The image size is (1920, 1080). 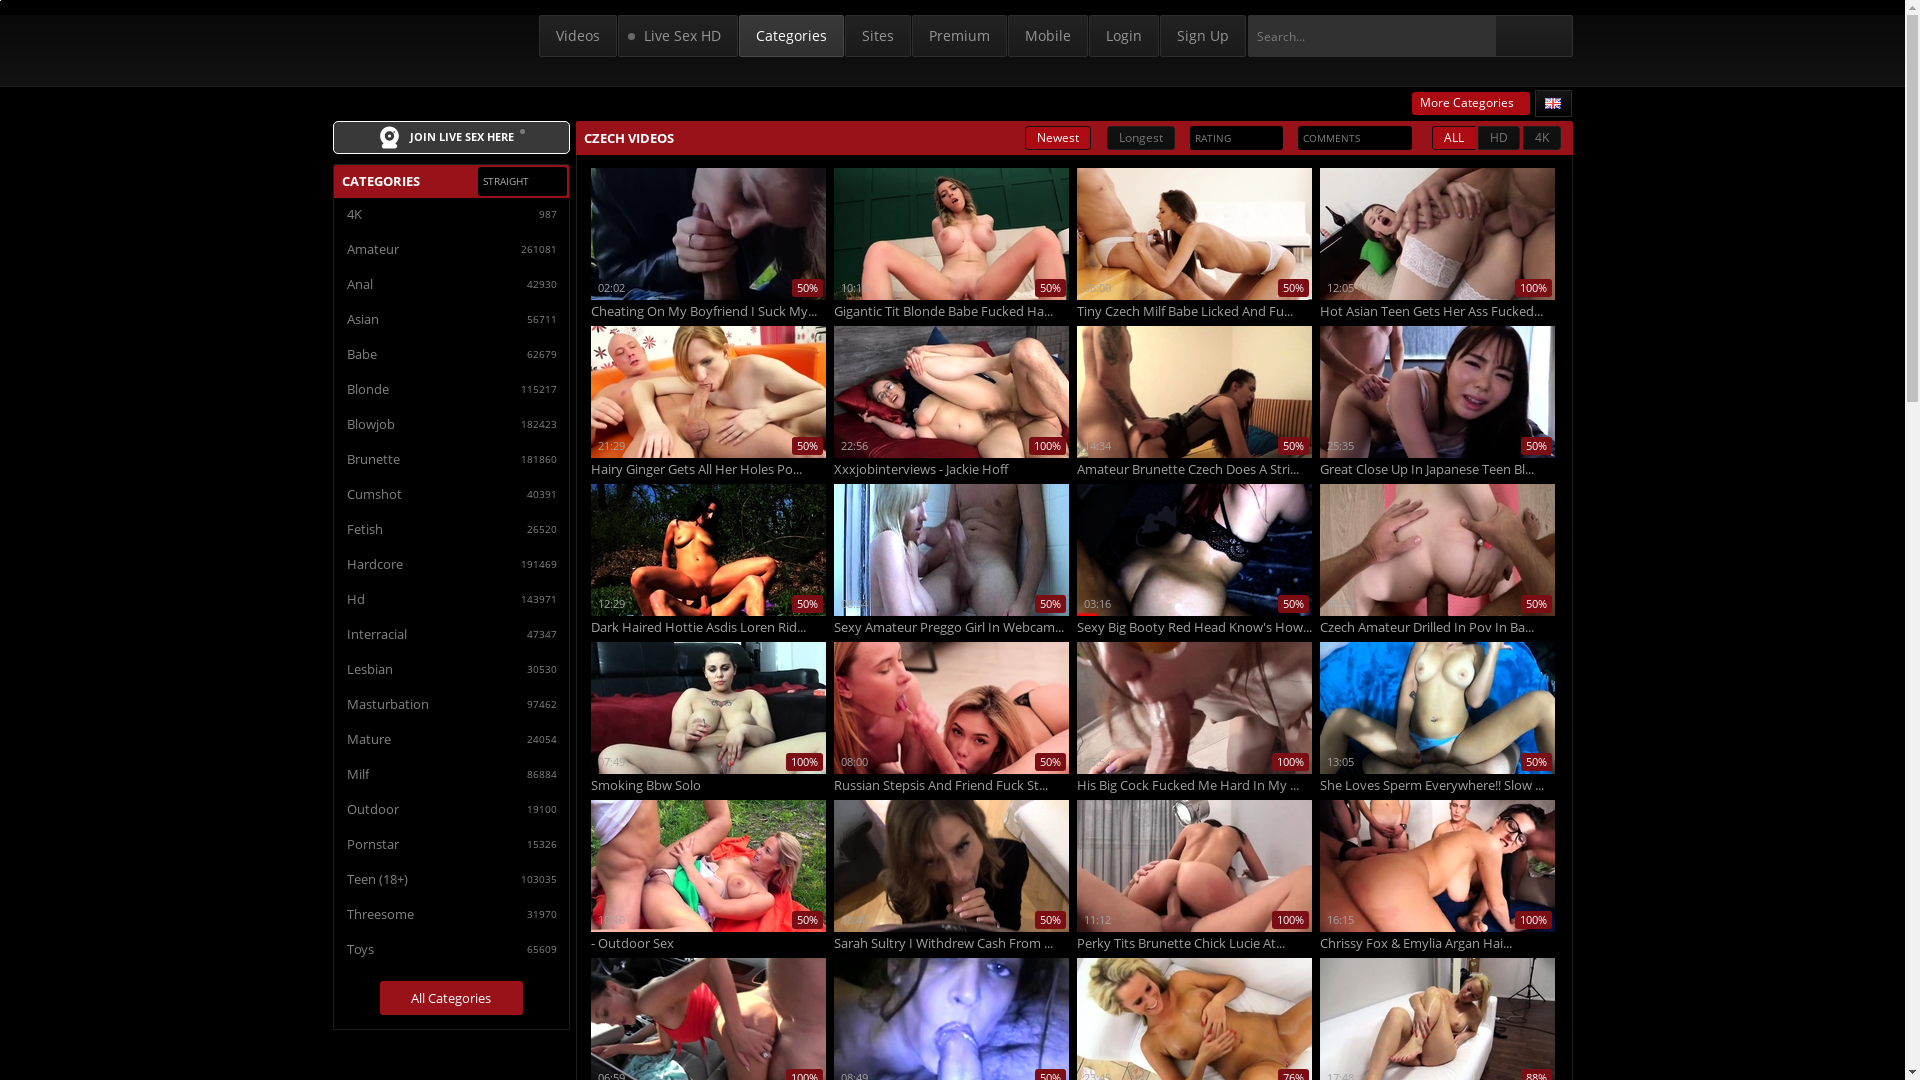 I want to click on Search, so click(x=1543, y=36).